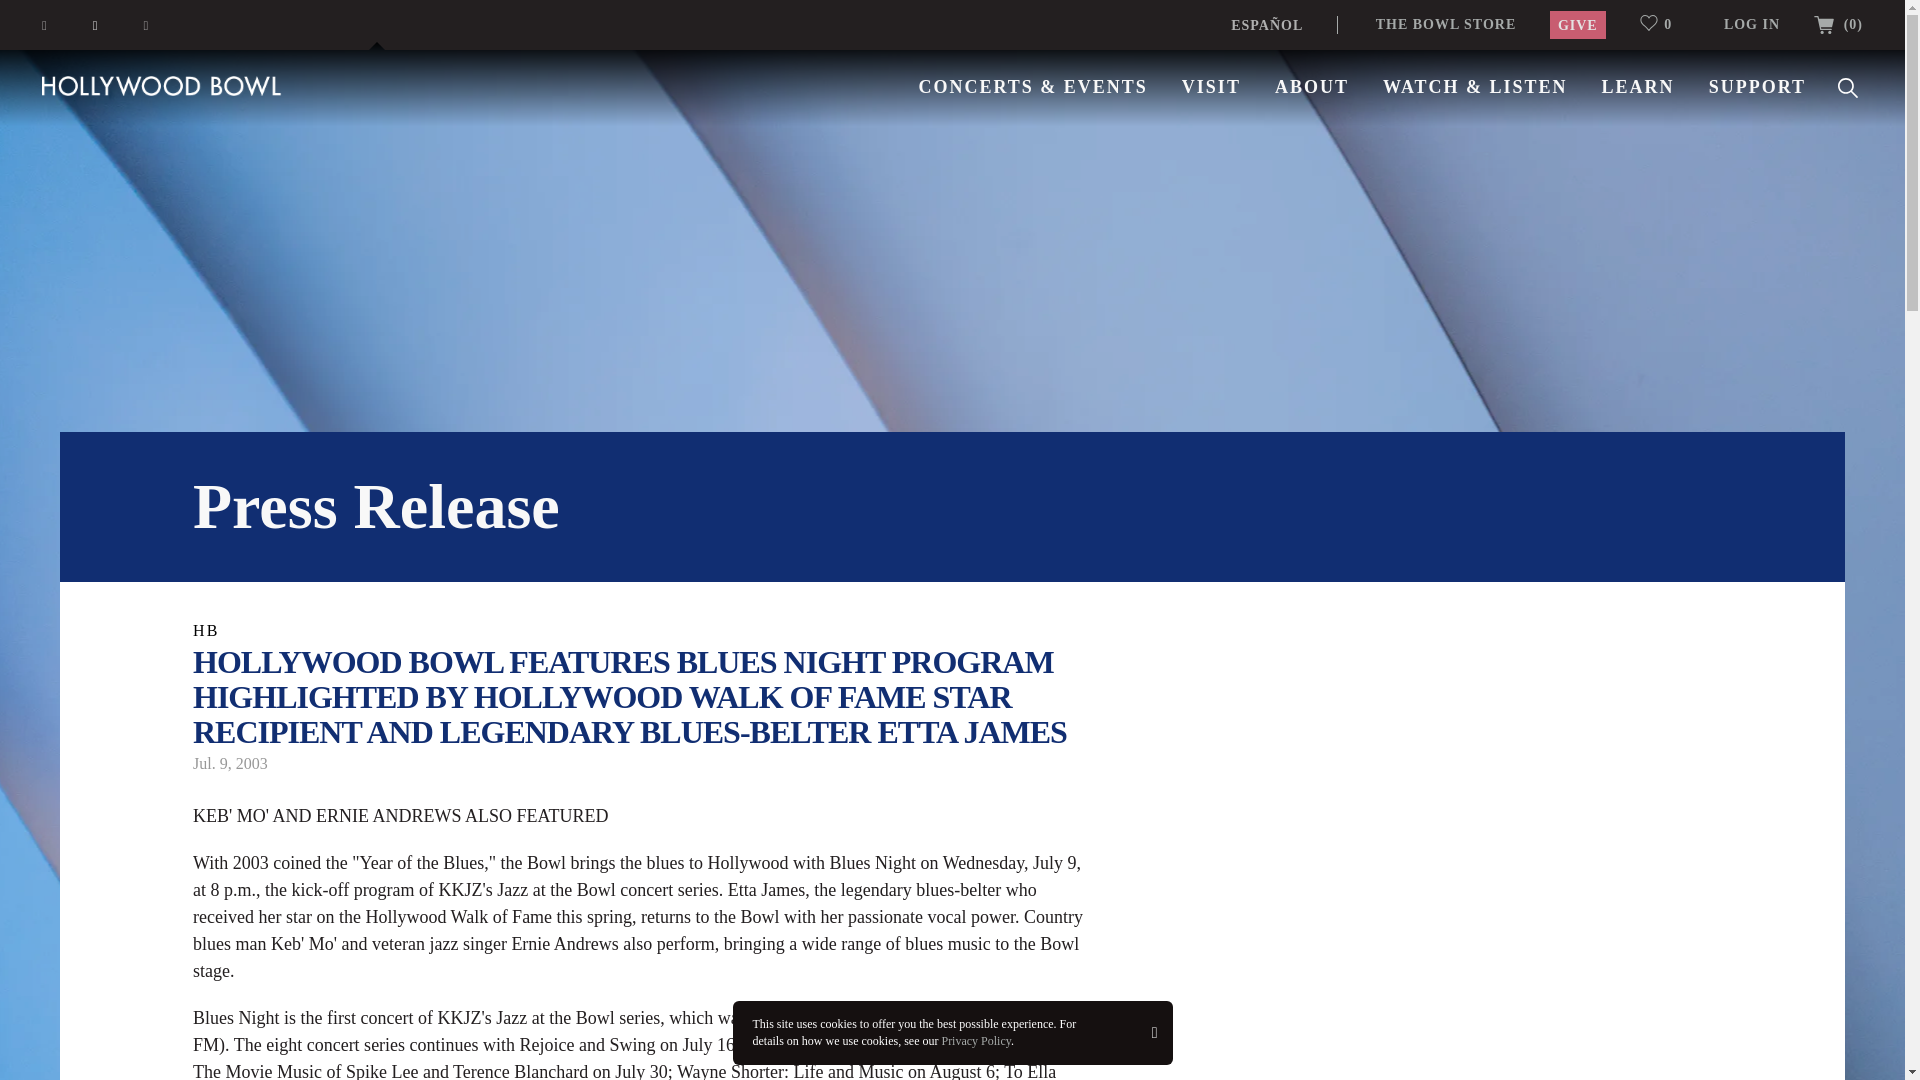 The height and width of the screenshot is (1080, 1920). Describe the element at coordinates (1446, 24) in the screenshot. I see `THE BOWL STORE` at that location.